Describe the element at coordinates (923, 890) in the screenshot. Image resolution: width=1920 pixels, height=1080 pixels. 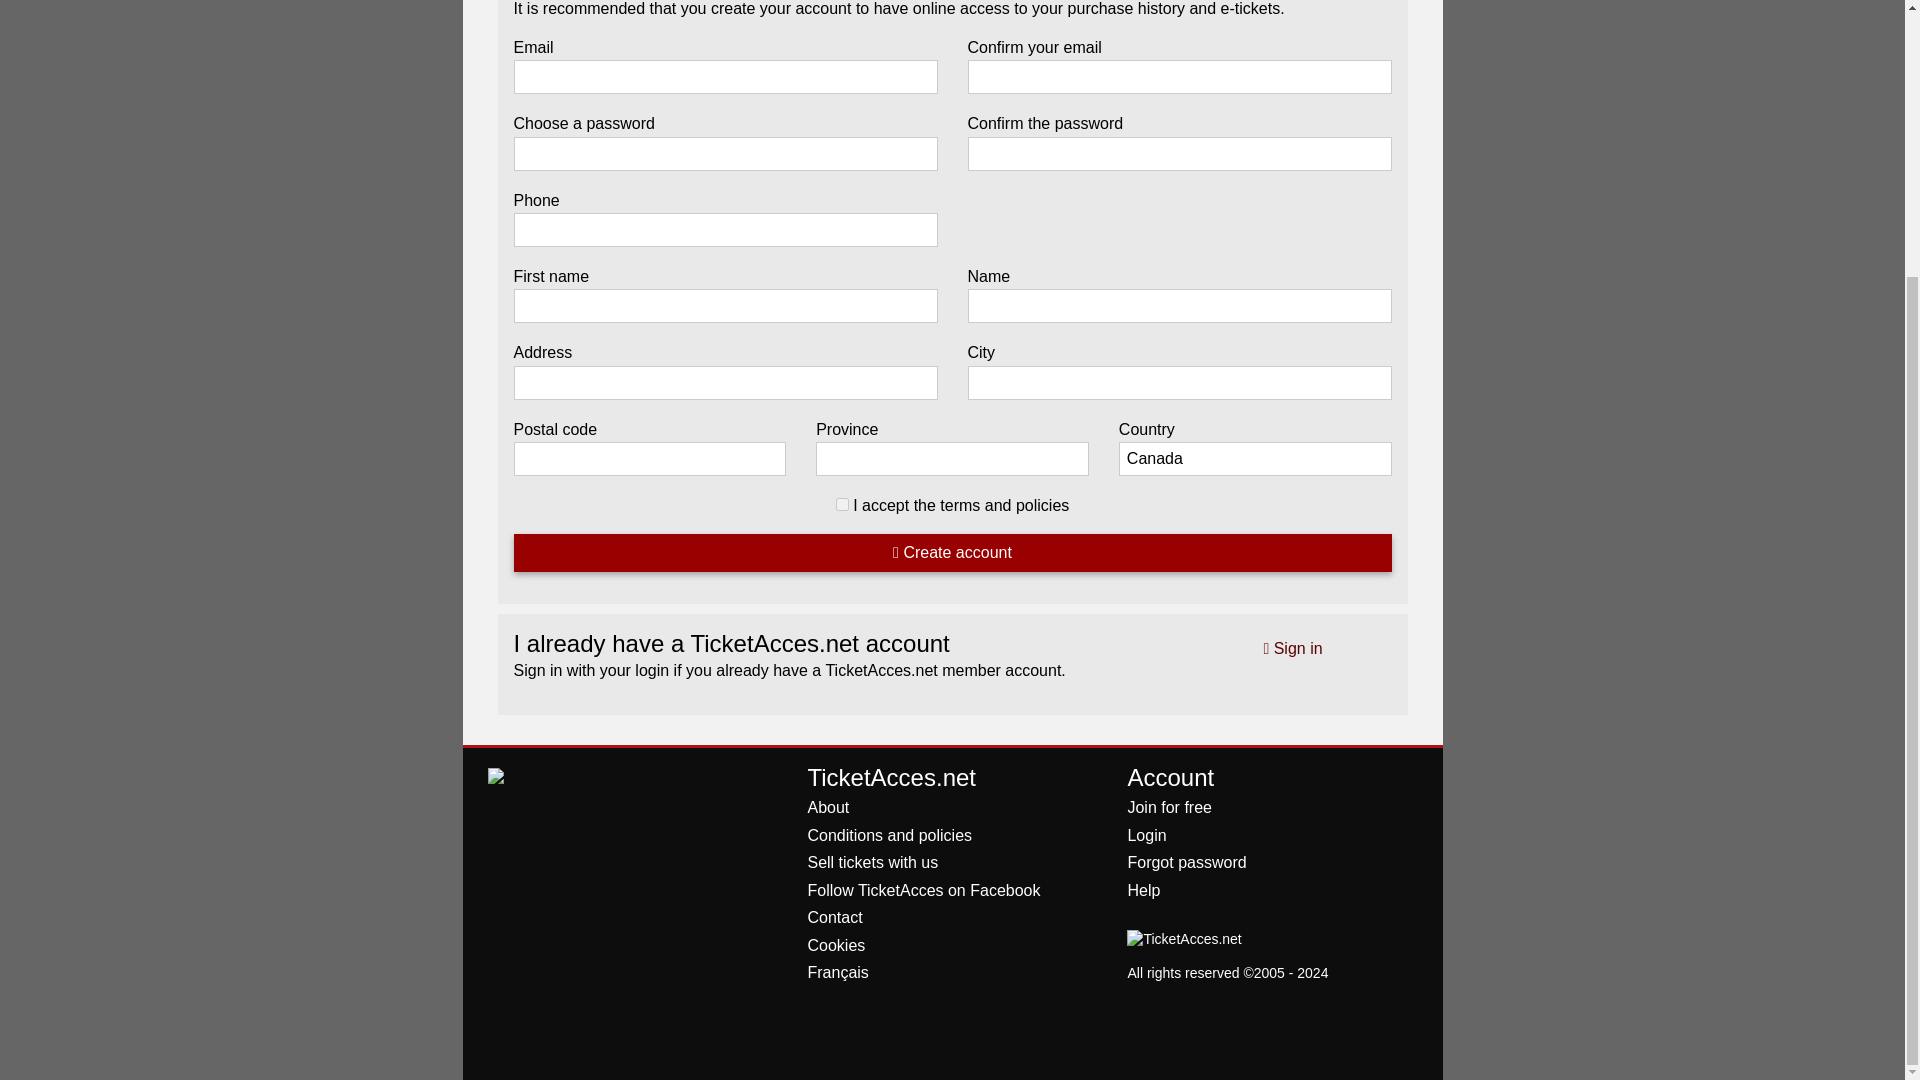
I see `Follow TicketAcces on Facebook` at that location.